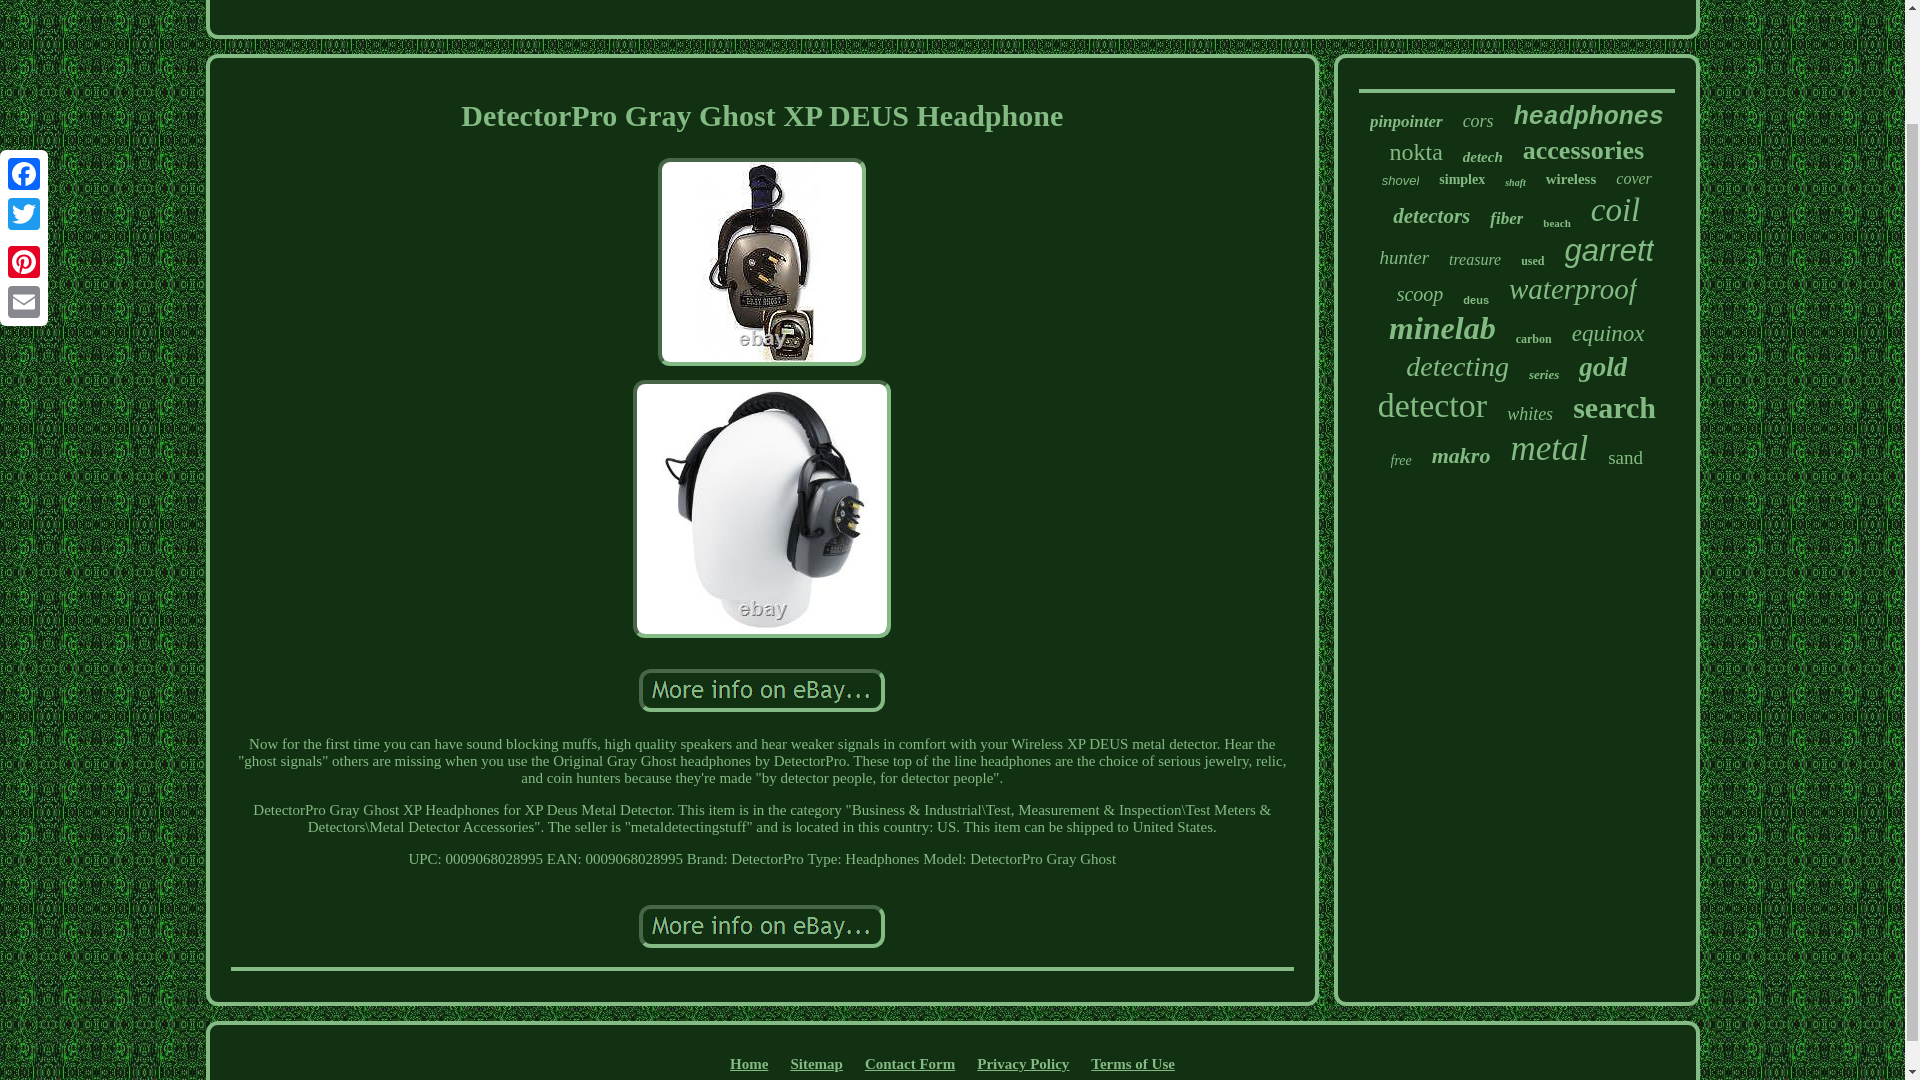 The height and width of the screenshot is (1080, 1920). I want to click on used, so click(1532, 260).